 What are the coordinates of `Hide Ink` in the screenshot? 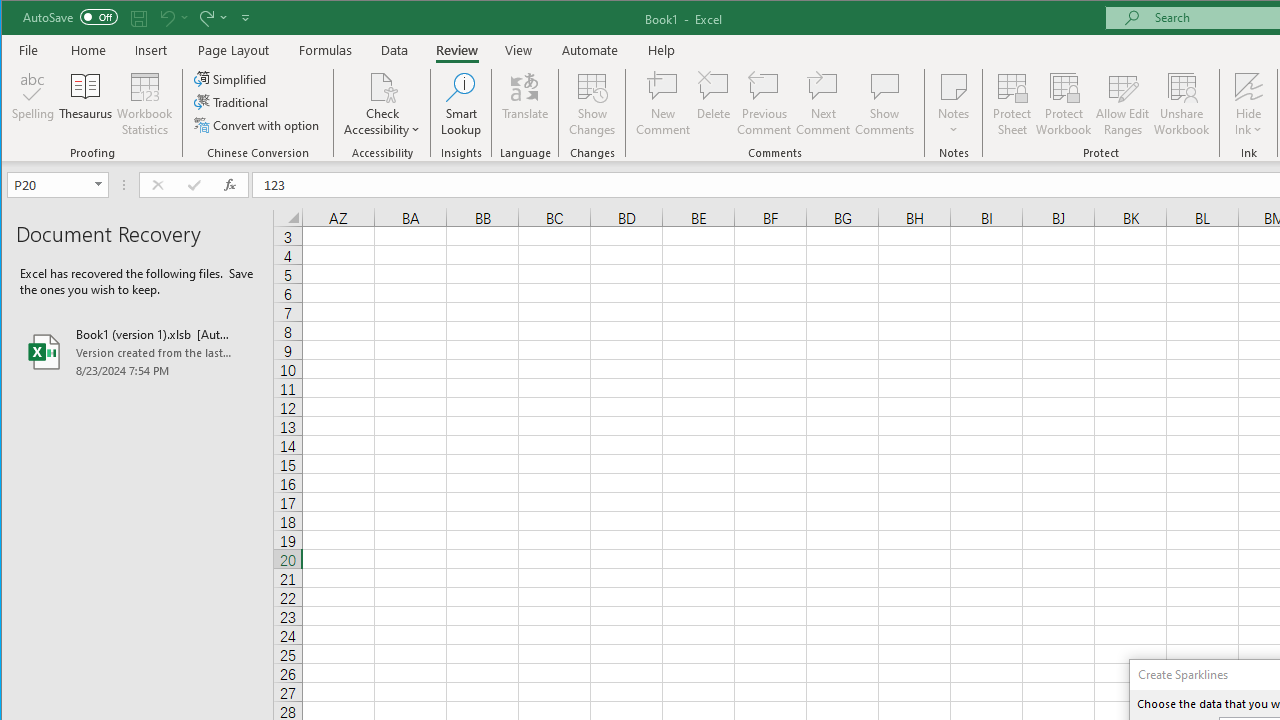 It's located at (1248, 104).